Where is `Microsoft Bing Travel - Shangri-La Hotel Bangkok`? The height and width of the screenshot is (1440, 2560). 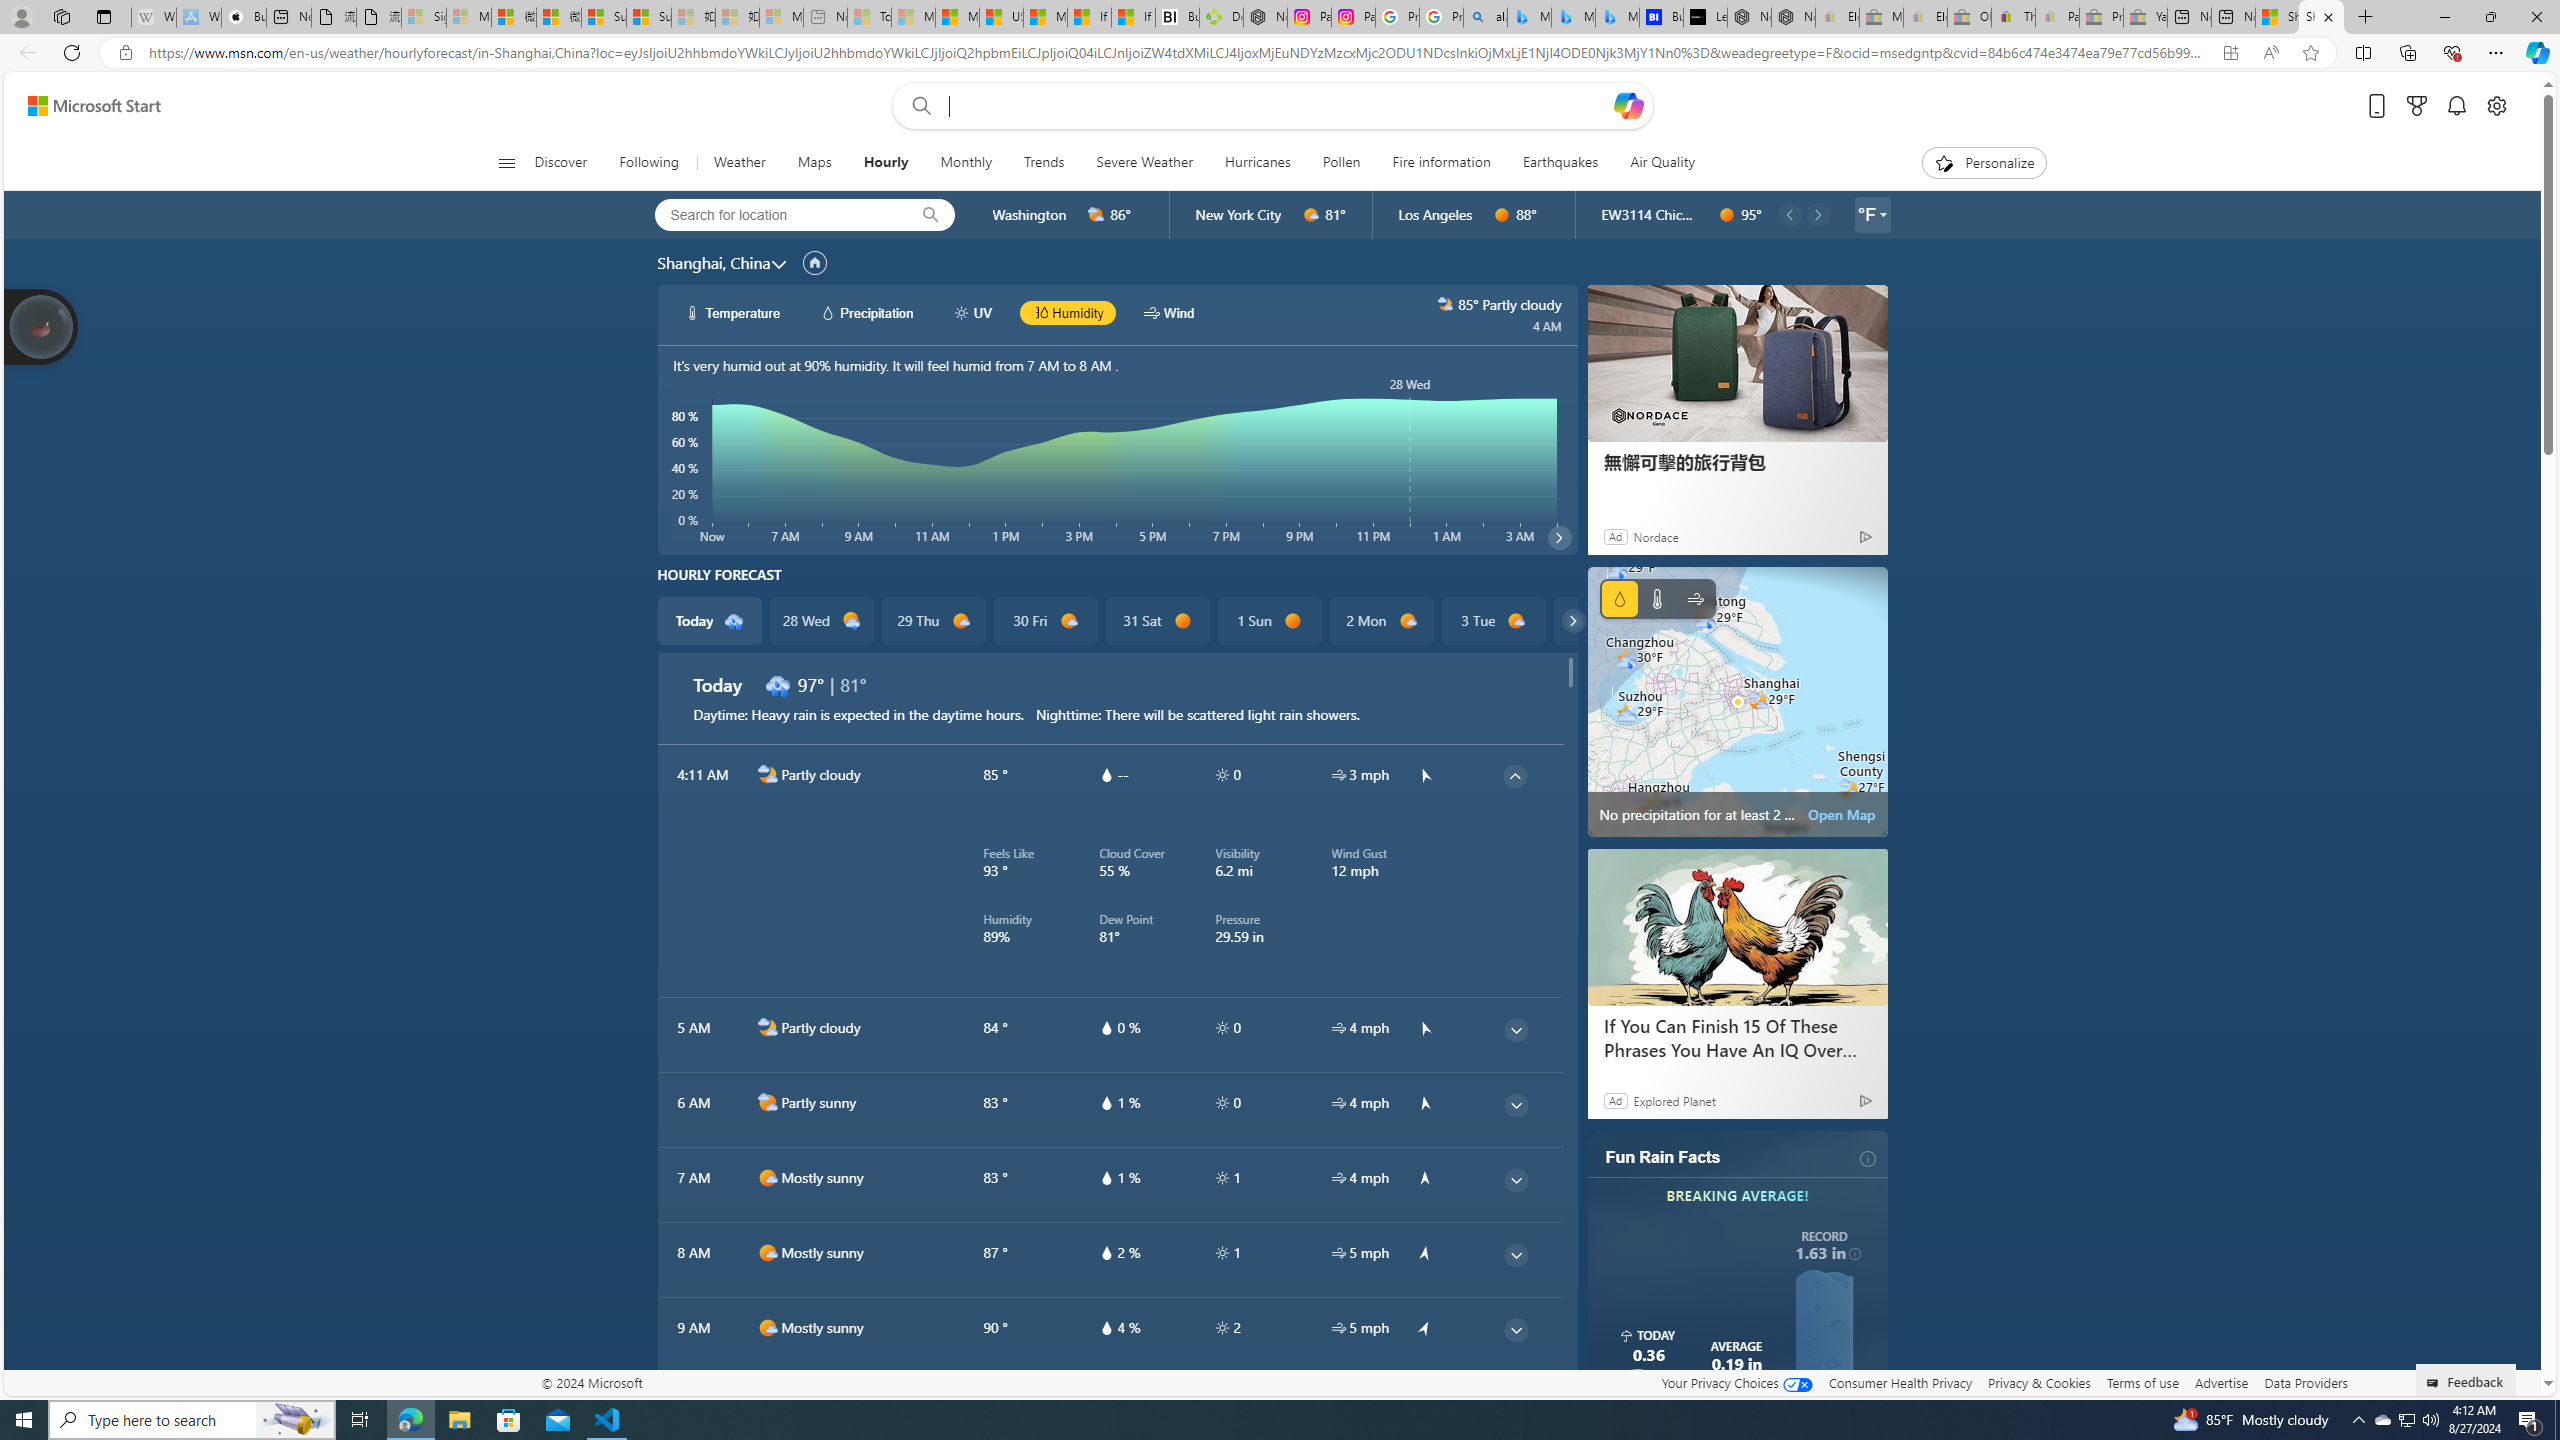 Microsoft Bing Travel - Shangri-La Hotel Bangkok is located at coordinates (1618, 17).